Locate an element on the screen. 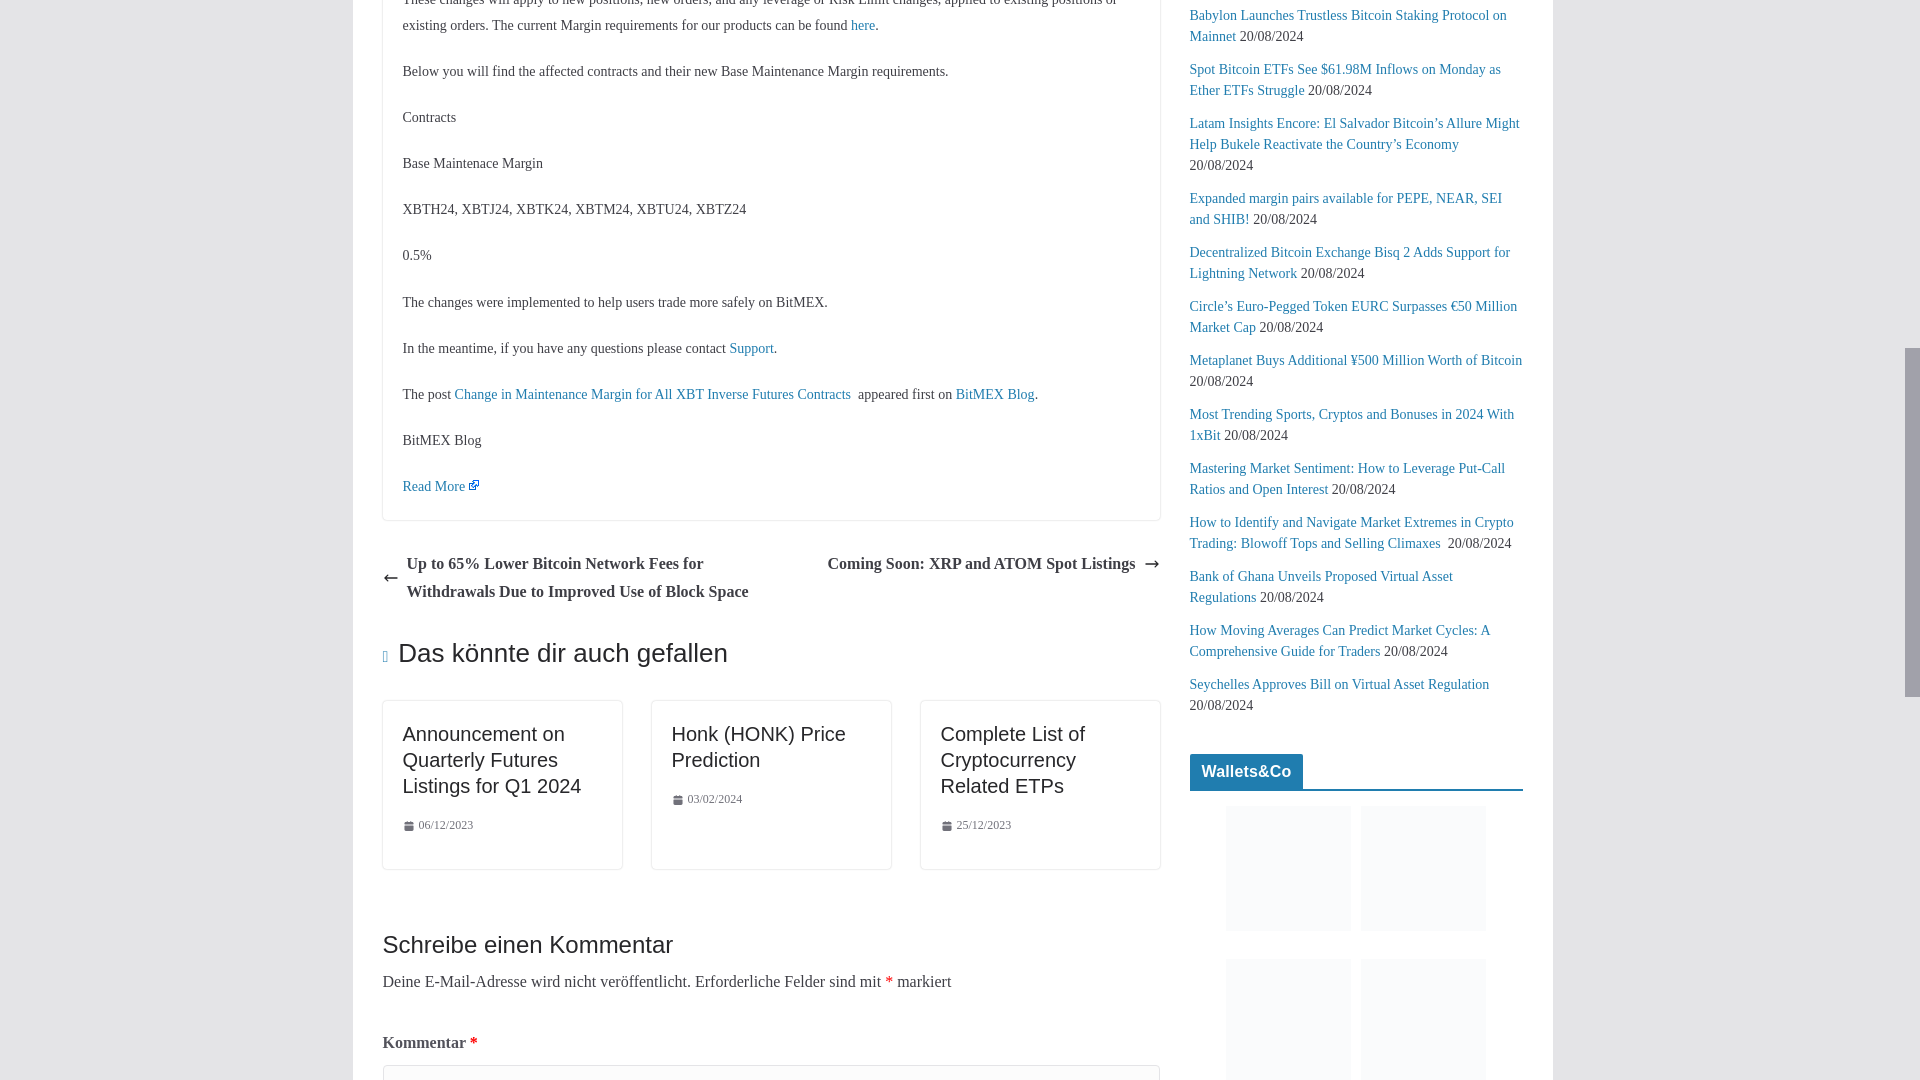 Image resolution: width=1920 pixels, height=1080 pixels. BitMEX Blog is located at coordinates (995, 394).